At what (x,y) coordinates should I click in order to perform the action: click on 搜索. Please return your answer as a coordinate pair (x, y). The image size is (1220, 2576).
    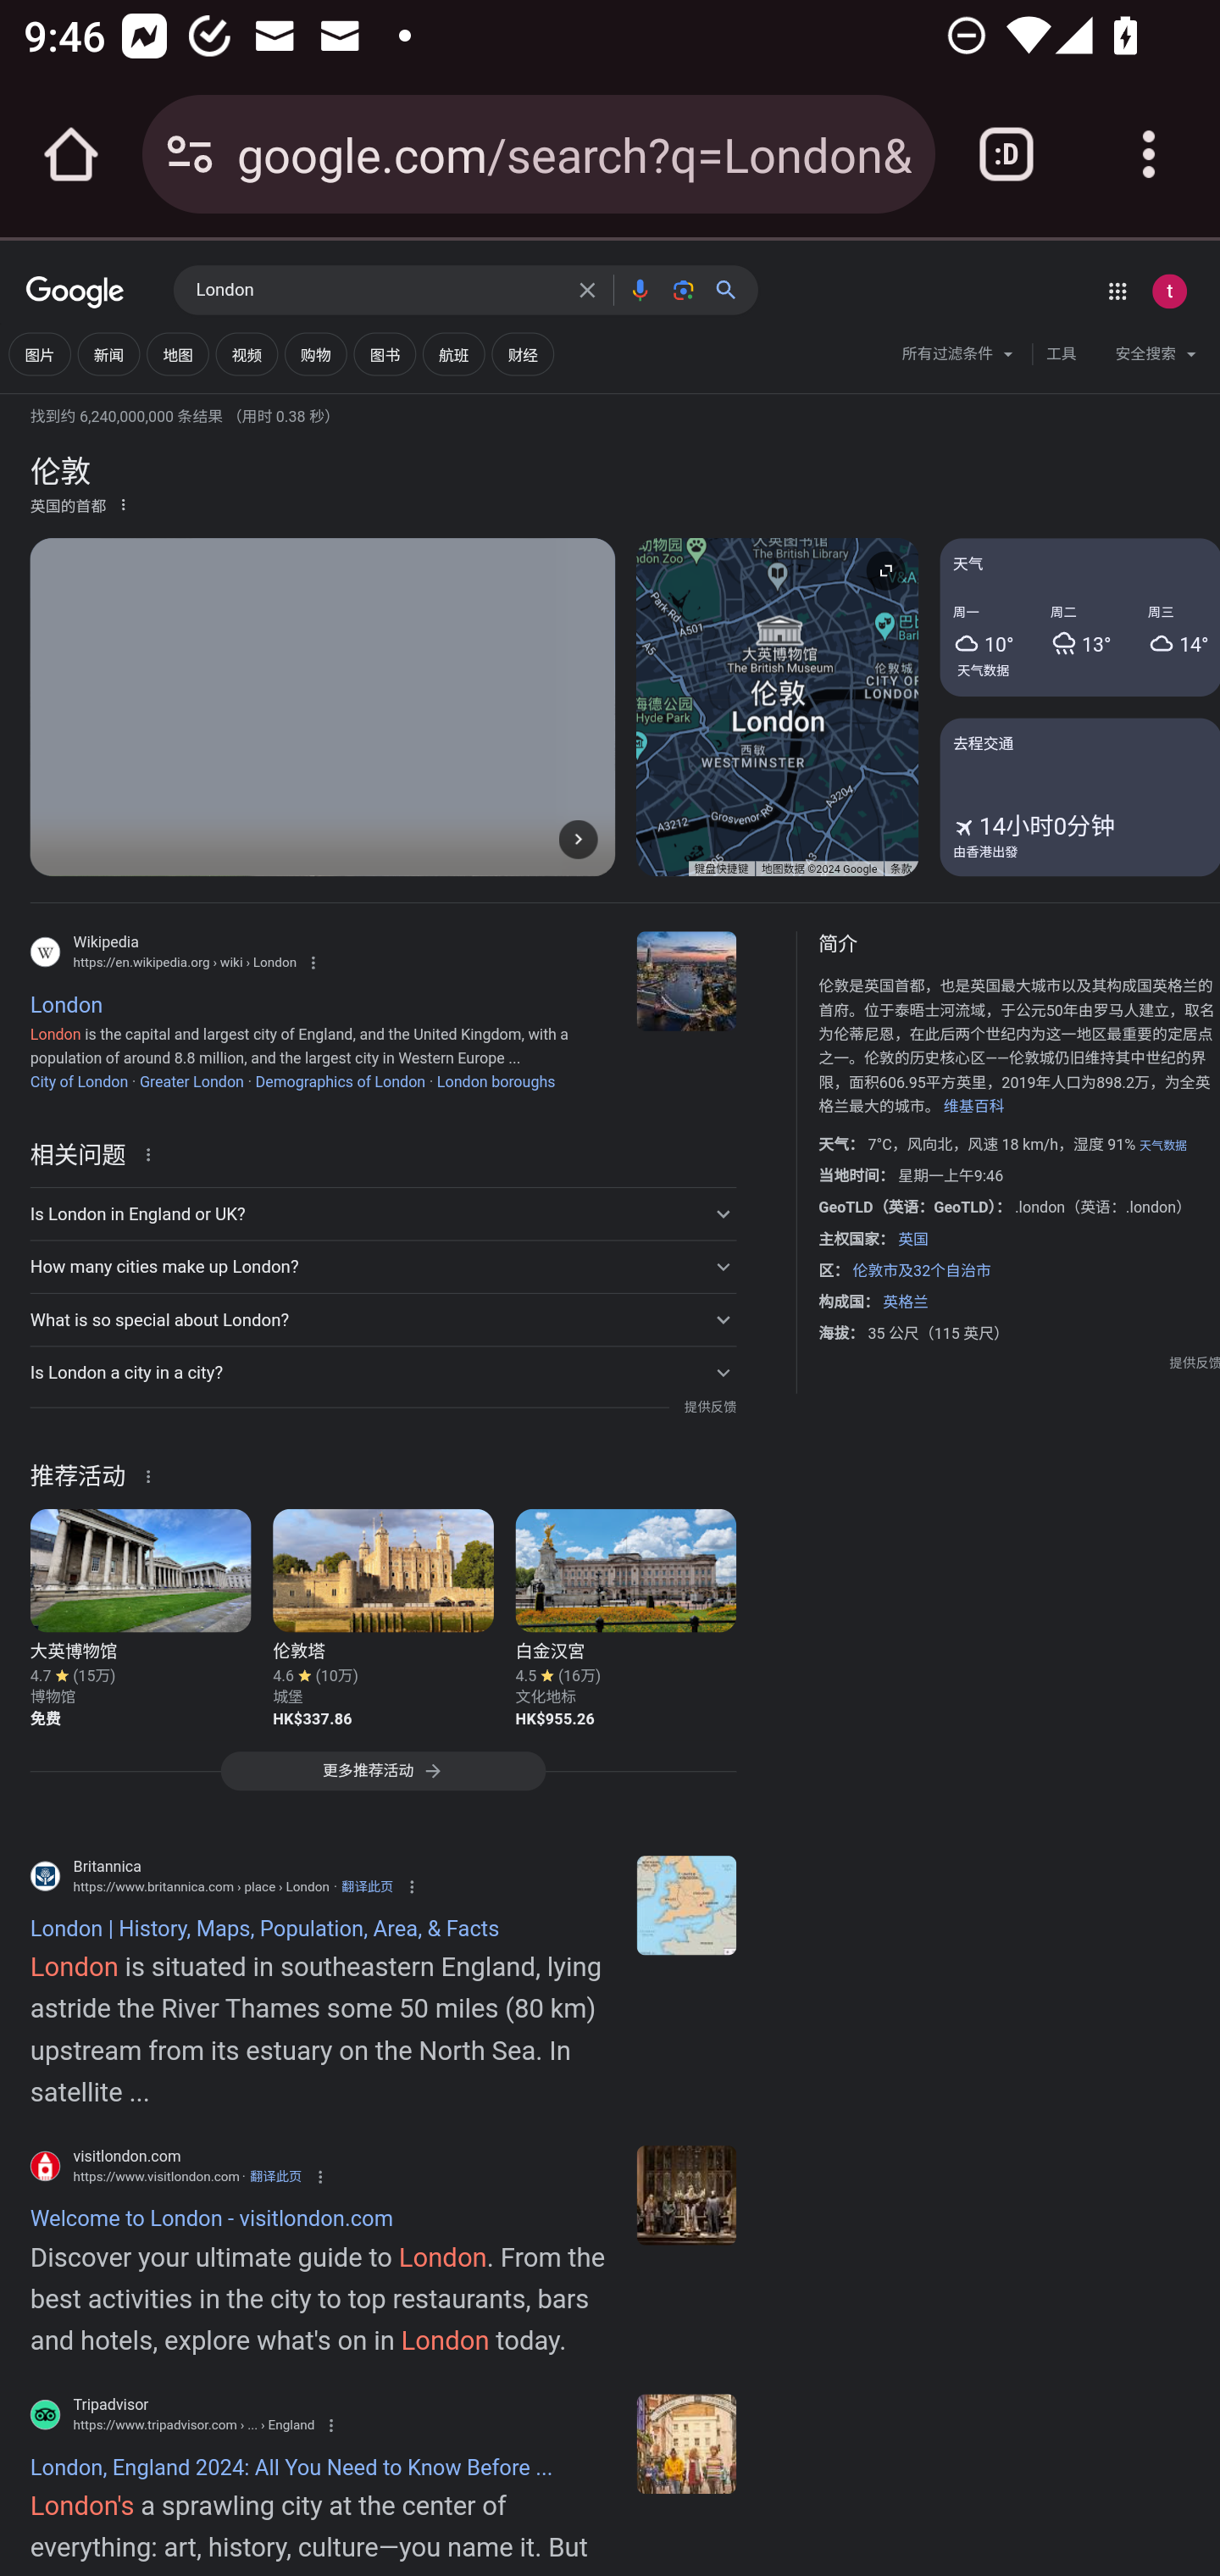
    Looking at the image, I should click on (733, 290).